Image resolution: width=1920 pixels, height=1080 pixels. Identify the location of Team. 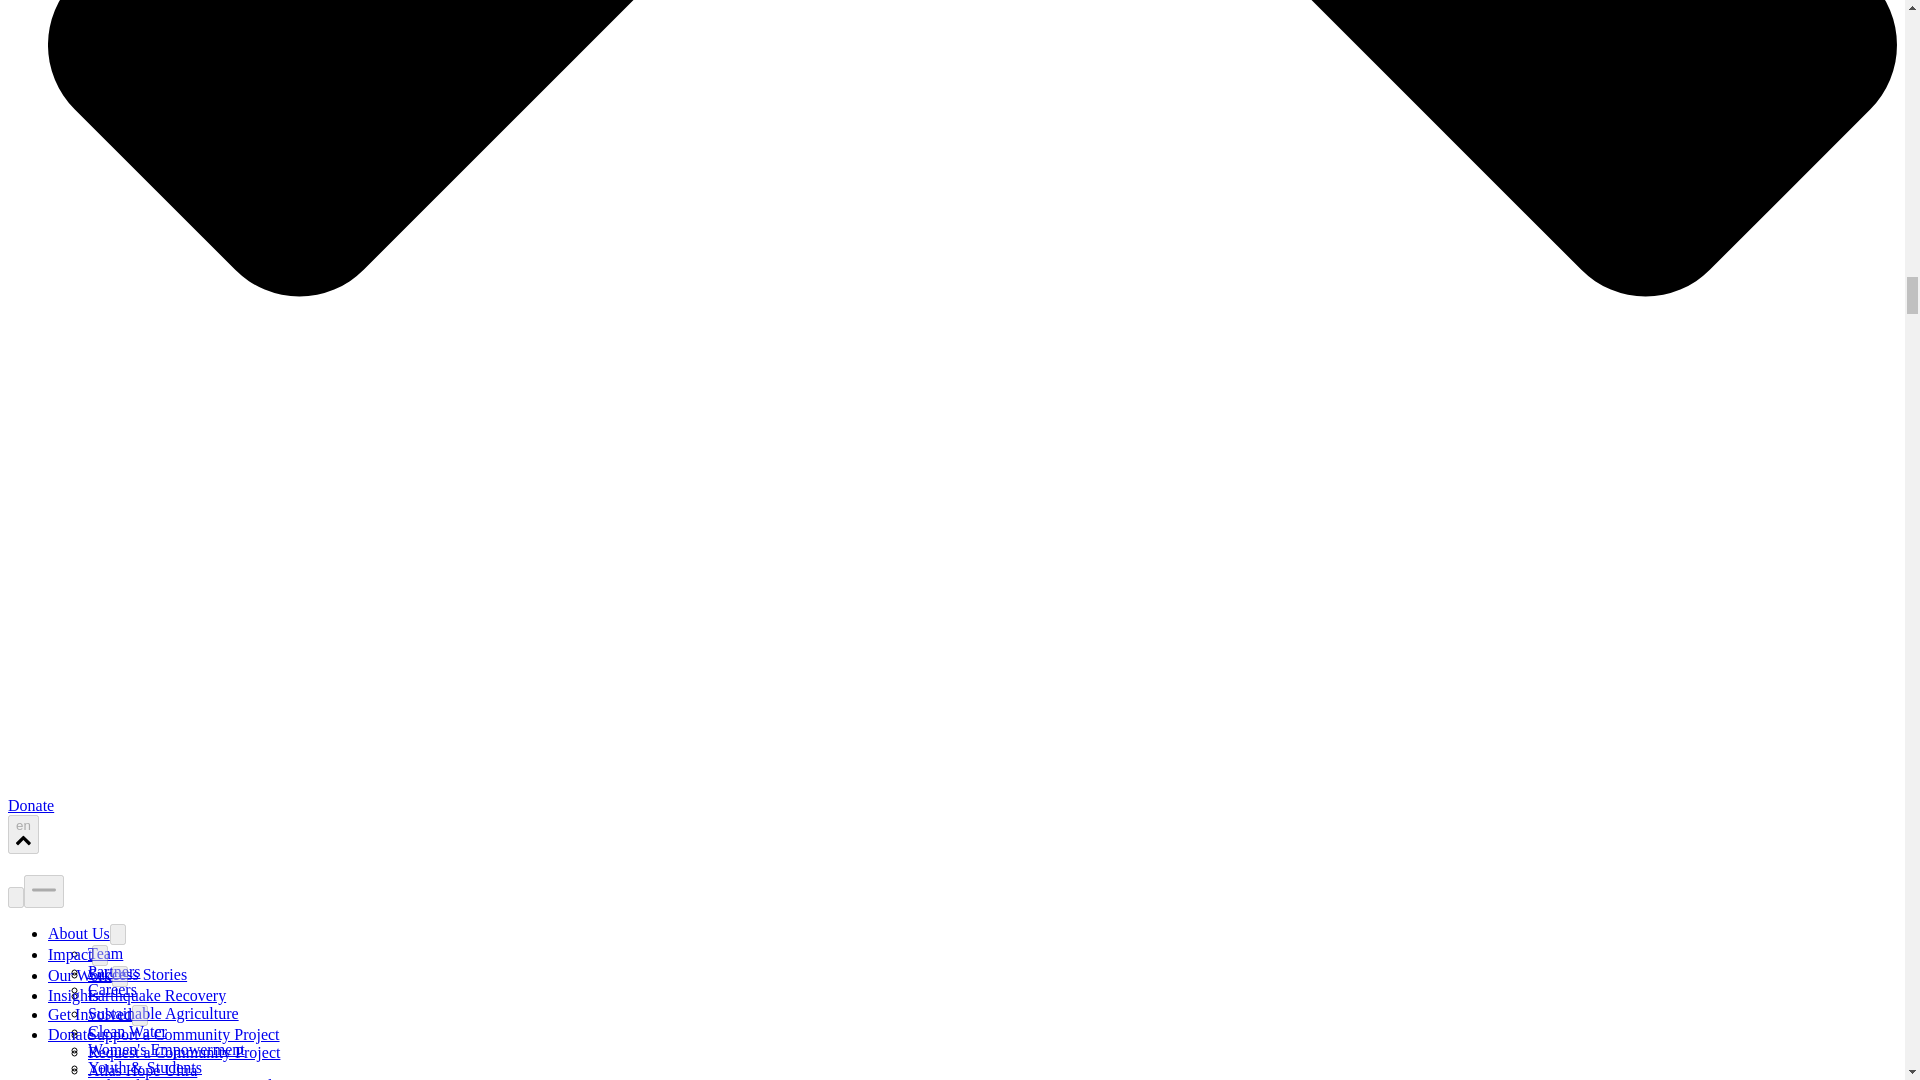
(105, 954).